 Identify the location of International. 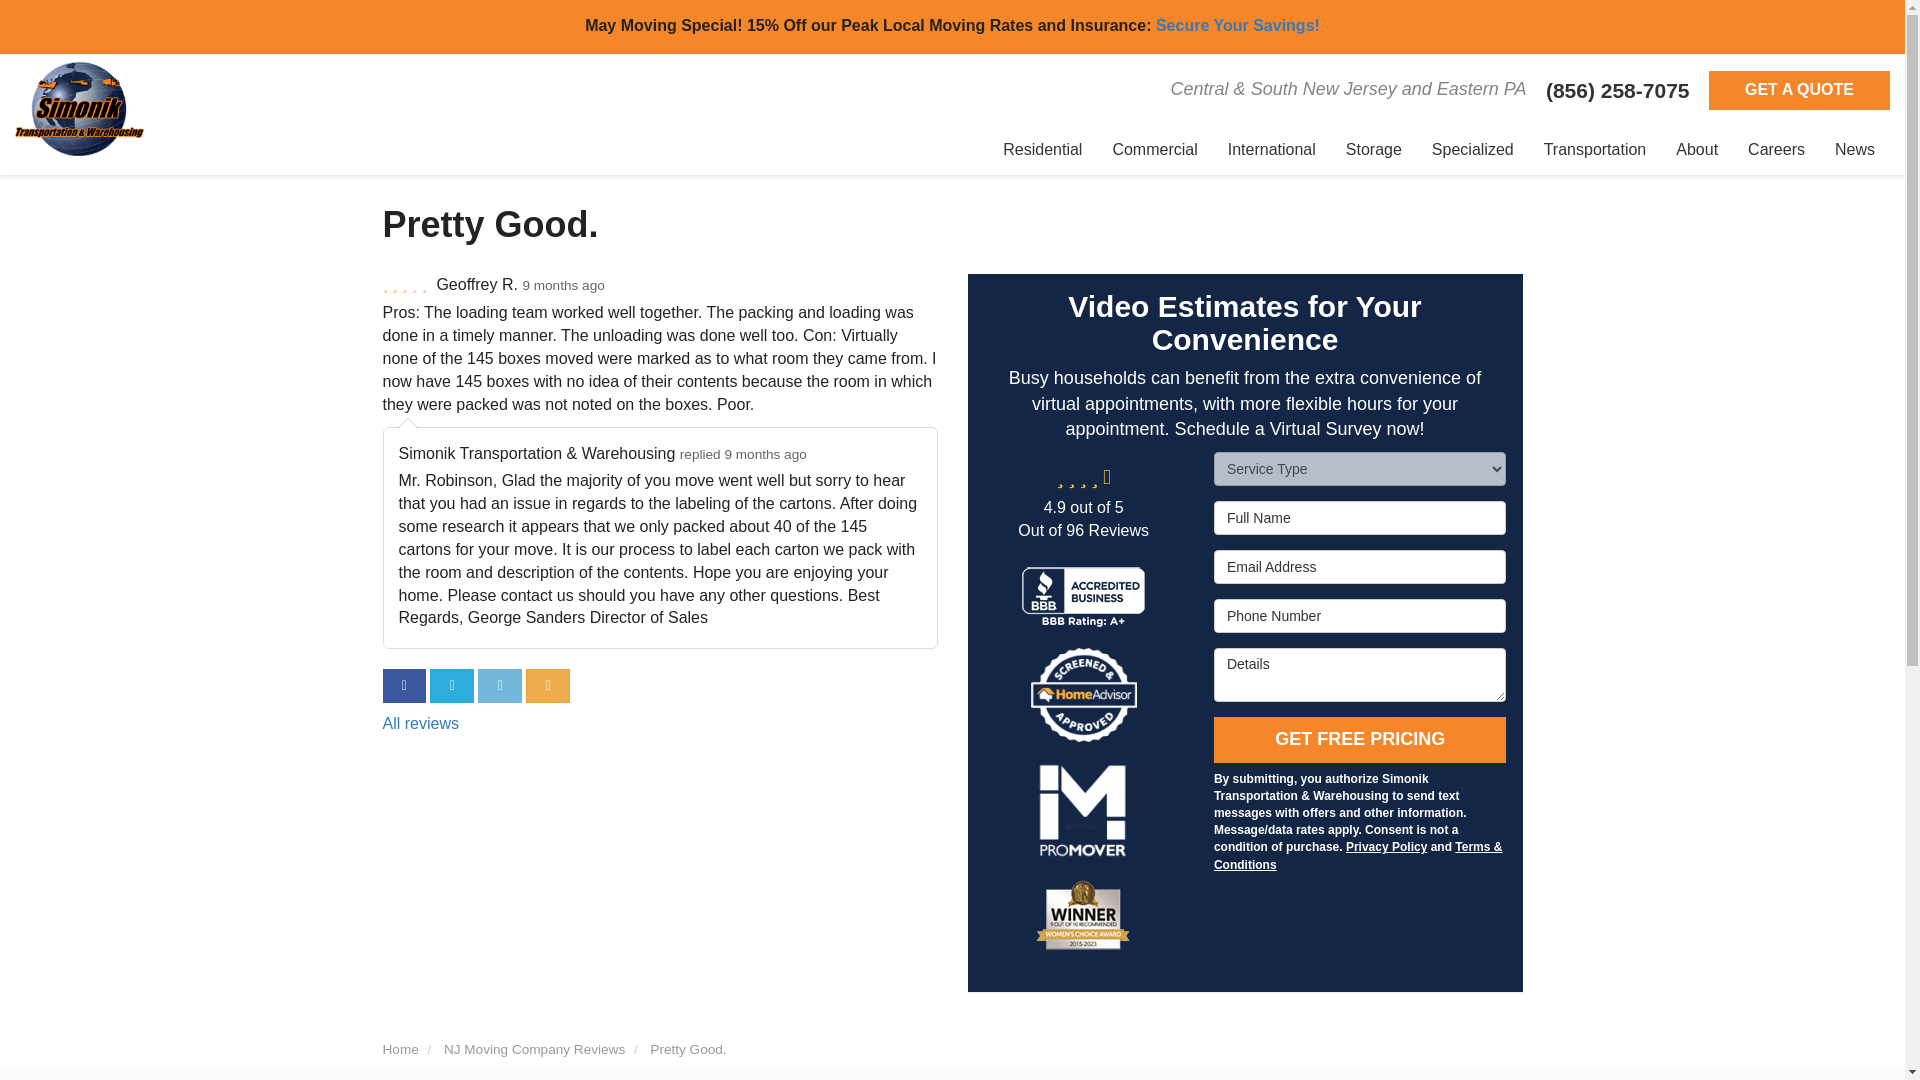
(1272, 150).